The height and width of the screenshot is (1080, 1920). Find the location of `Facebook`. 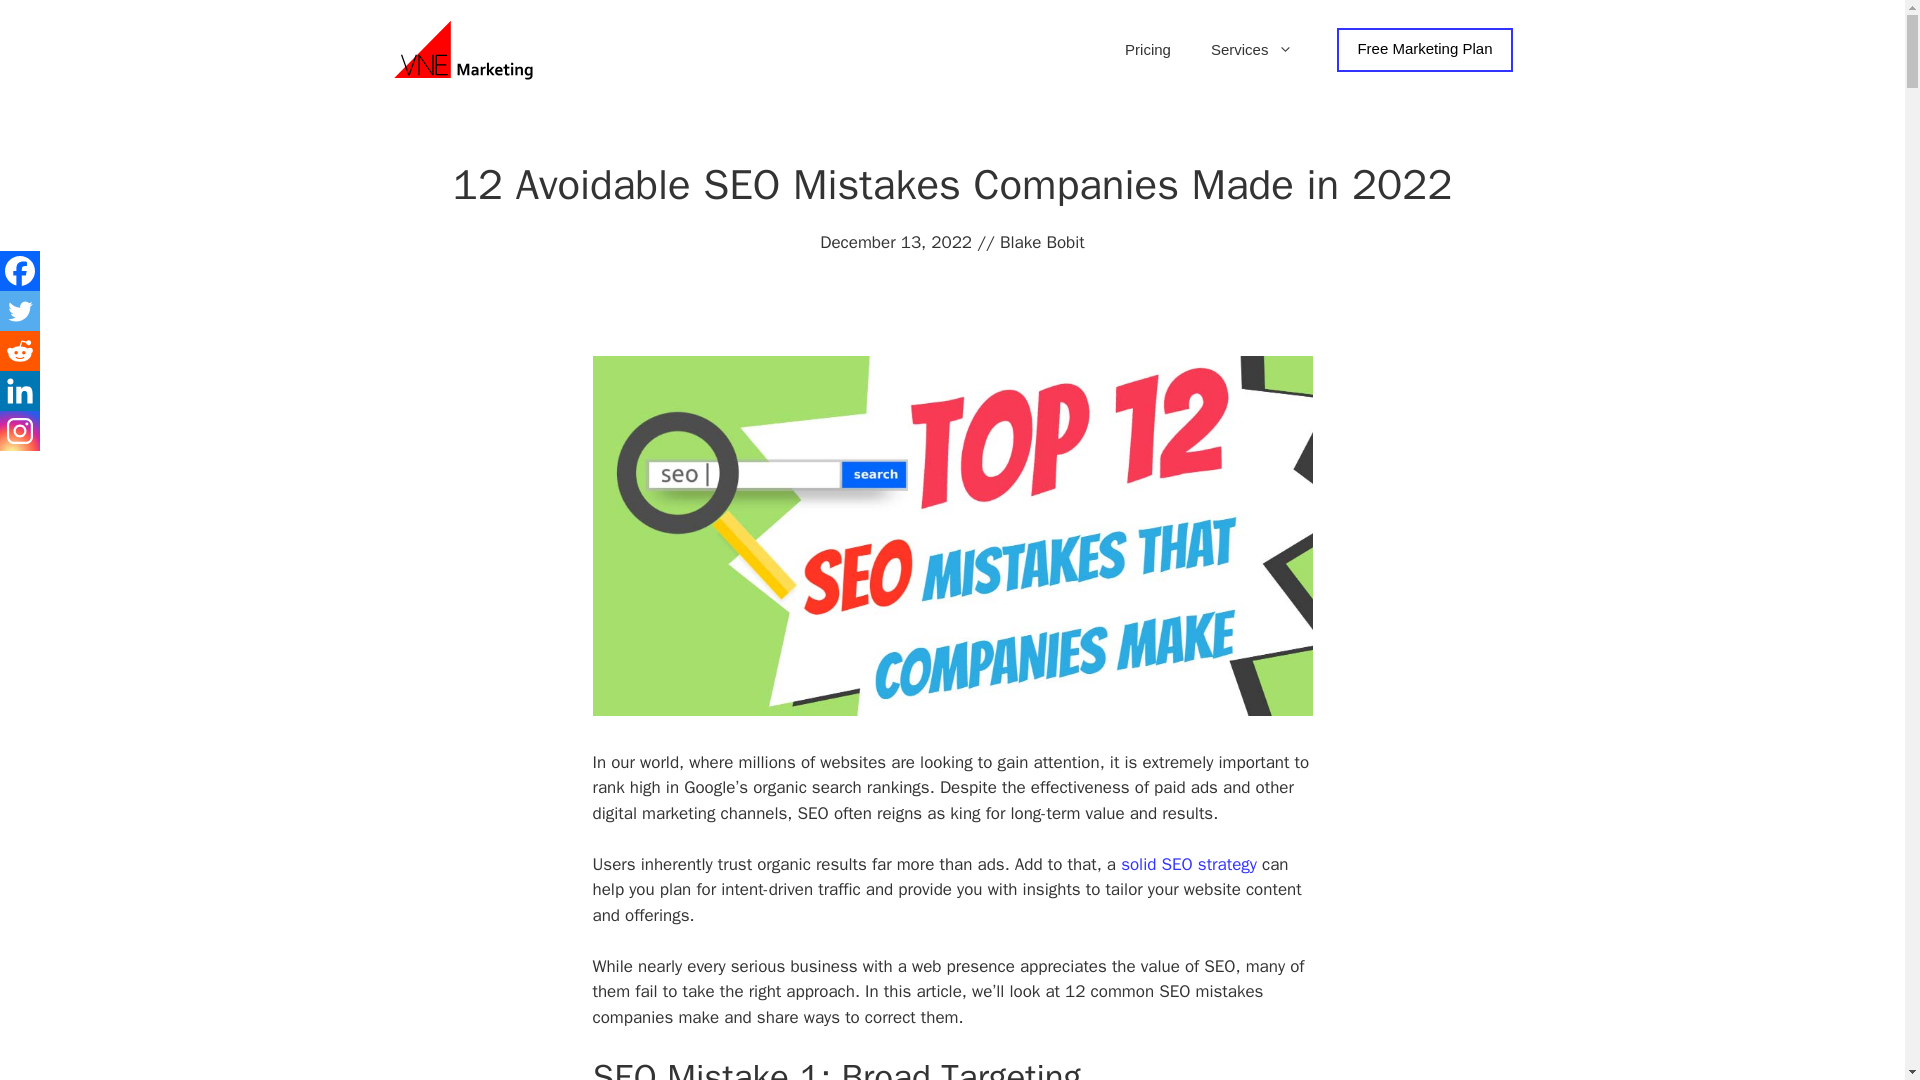

Facebook is located at coordinates (20, 270).